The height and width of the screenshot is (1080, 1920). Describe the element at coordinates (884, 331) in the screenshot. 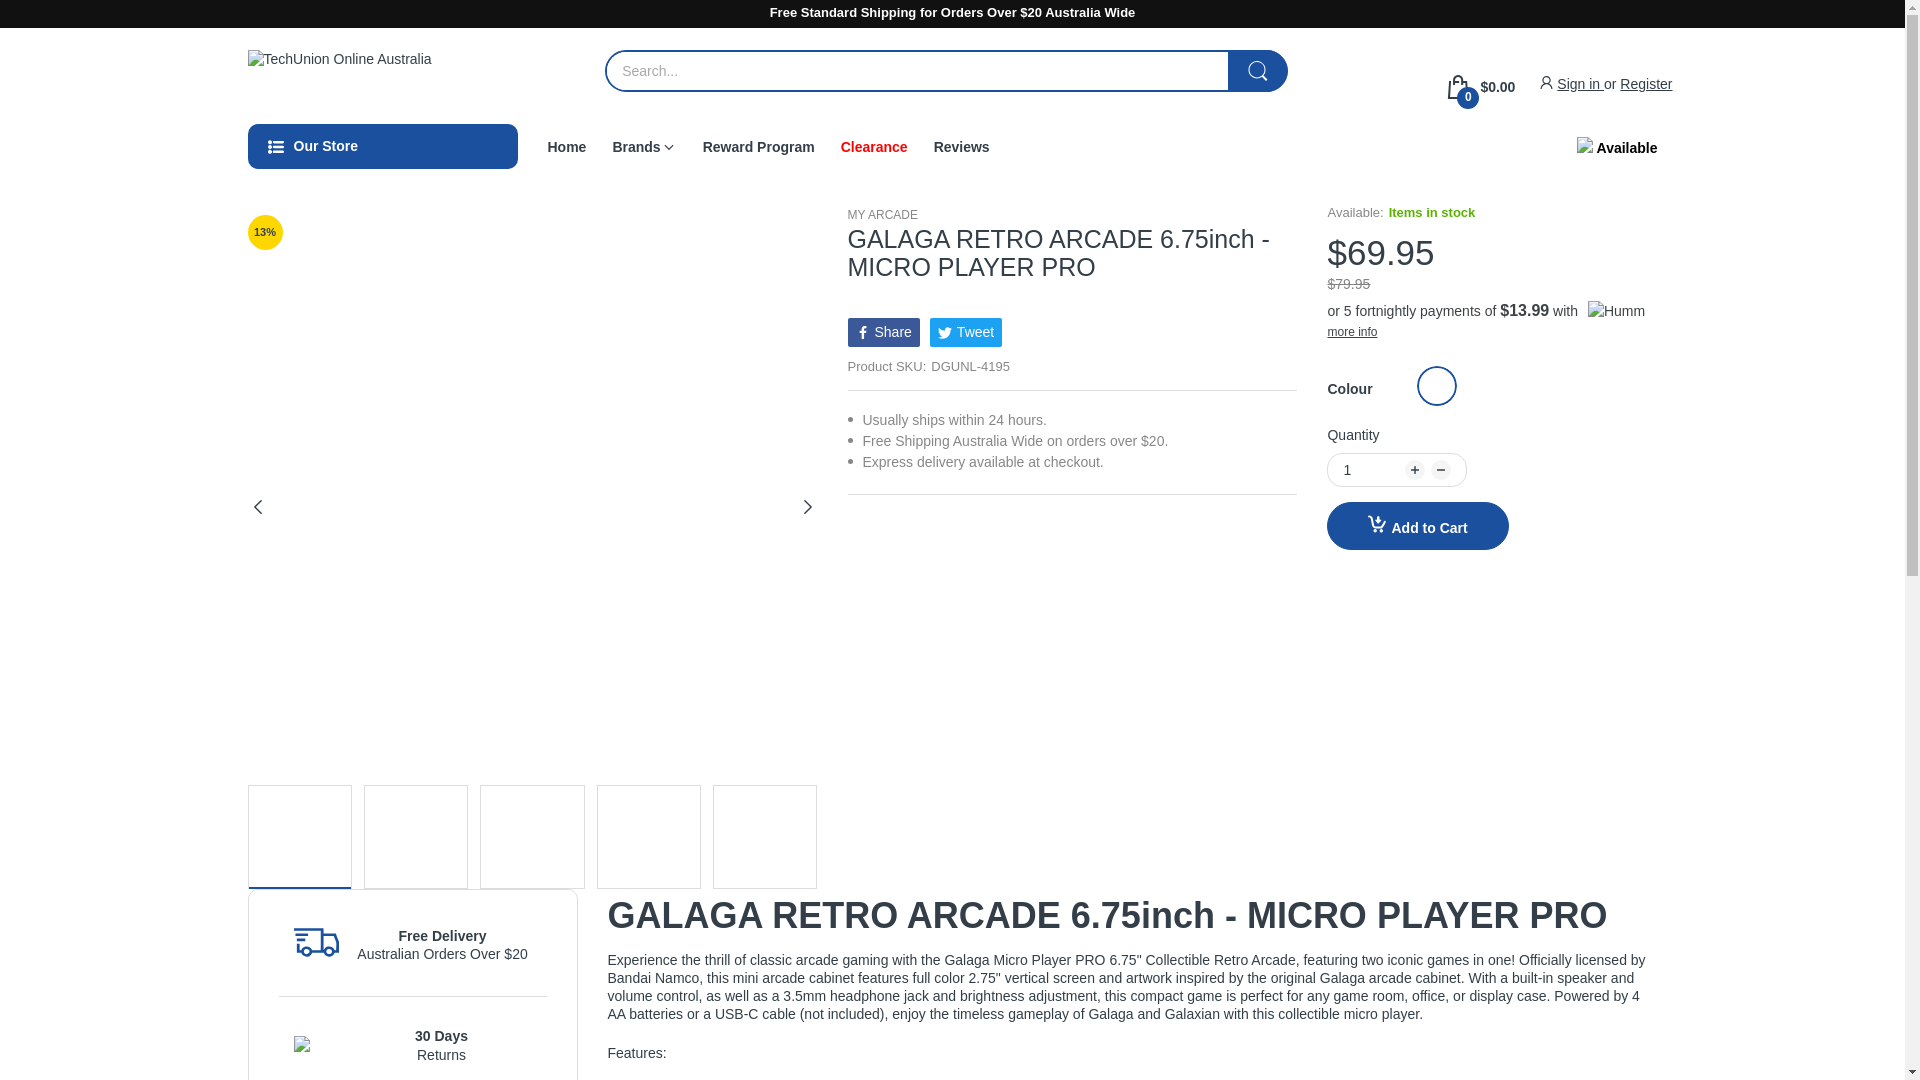

I see `Share` at that location.